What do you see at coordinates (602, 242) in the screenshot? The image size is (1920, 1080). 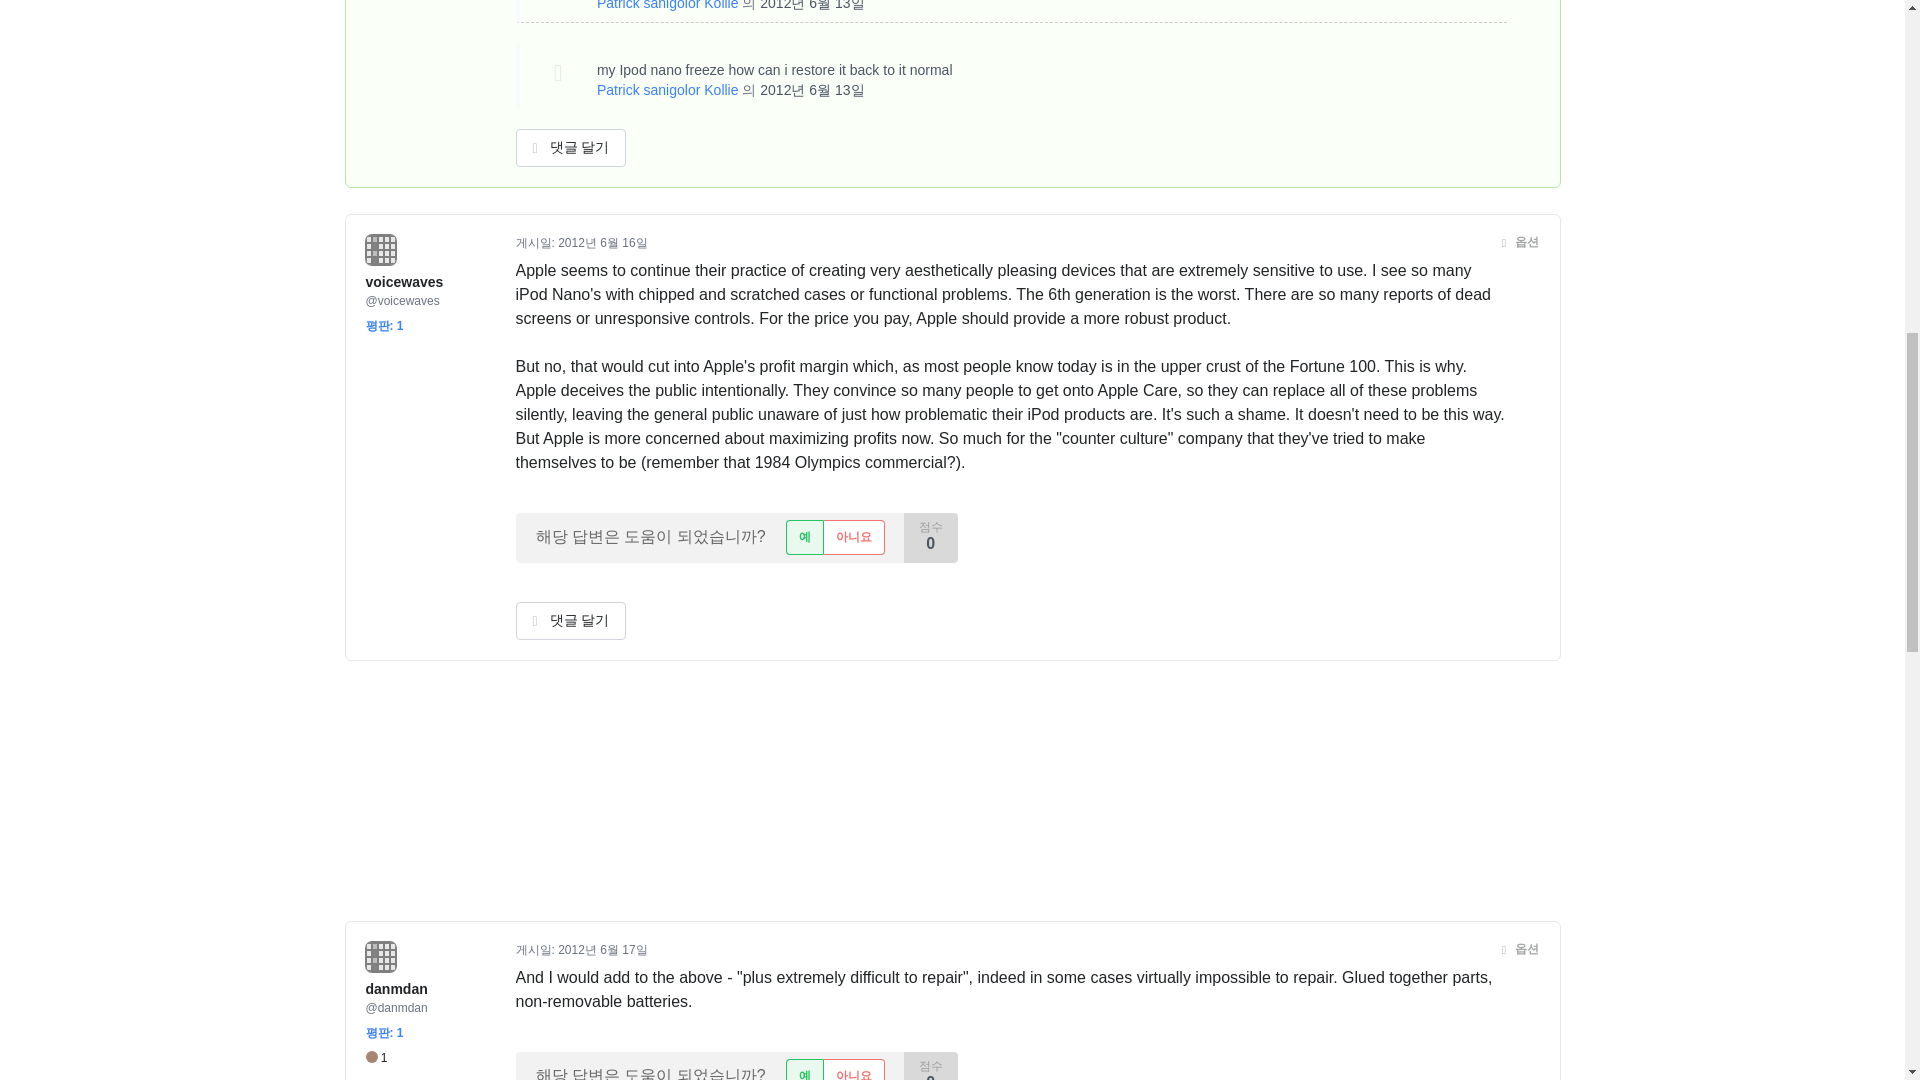 I see `Sat, 16 Jun 2012 12:06:13 -0700` at bounding box center [602, 242].